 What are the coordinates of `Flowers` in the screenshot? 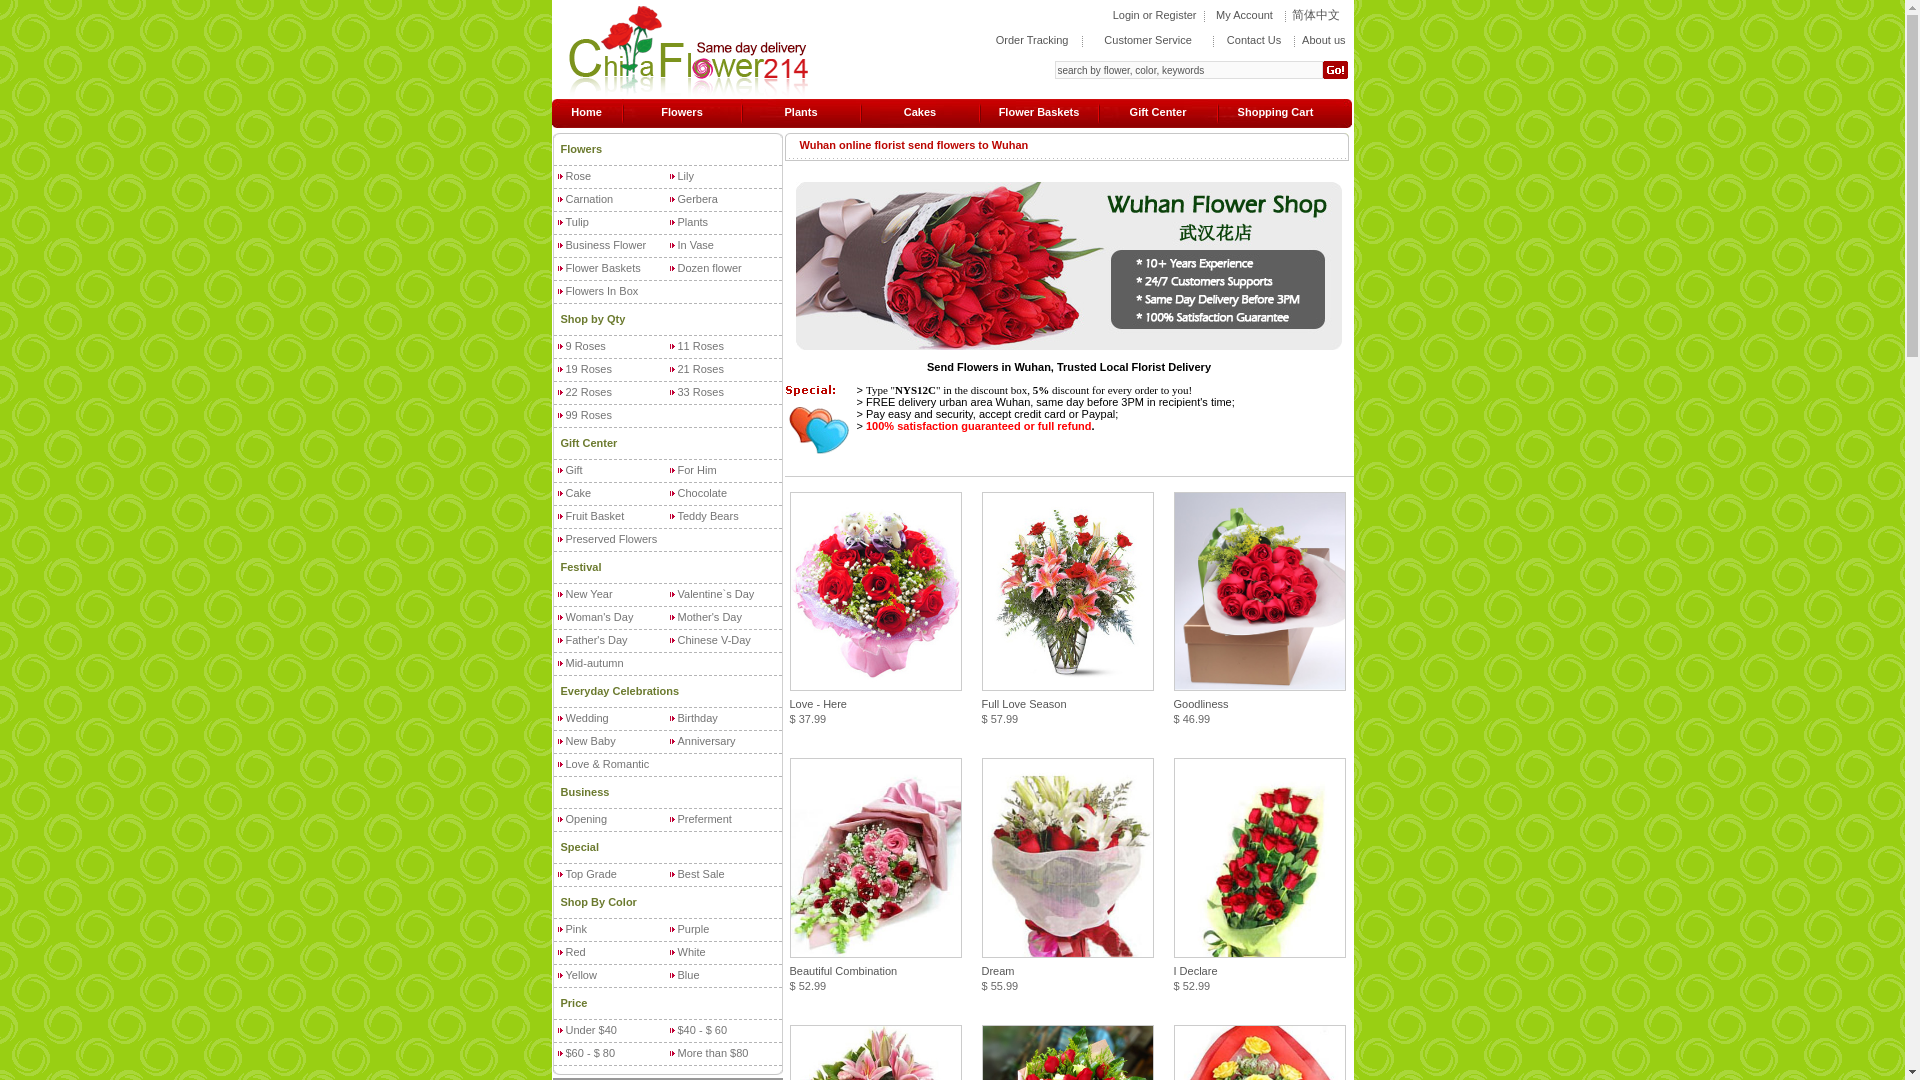 It's located at (581, 148).